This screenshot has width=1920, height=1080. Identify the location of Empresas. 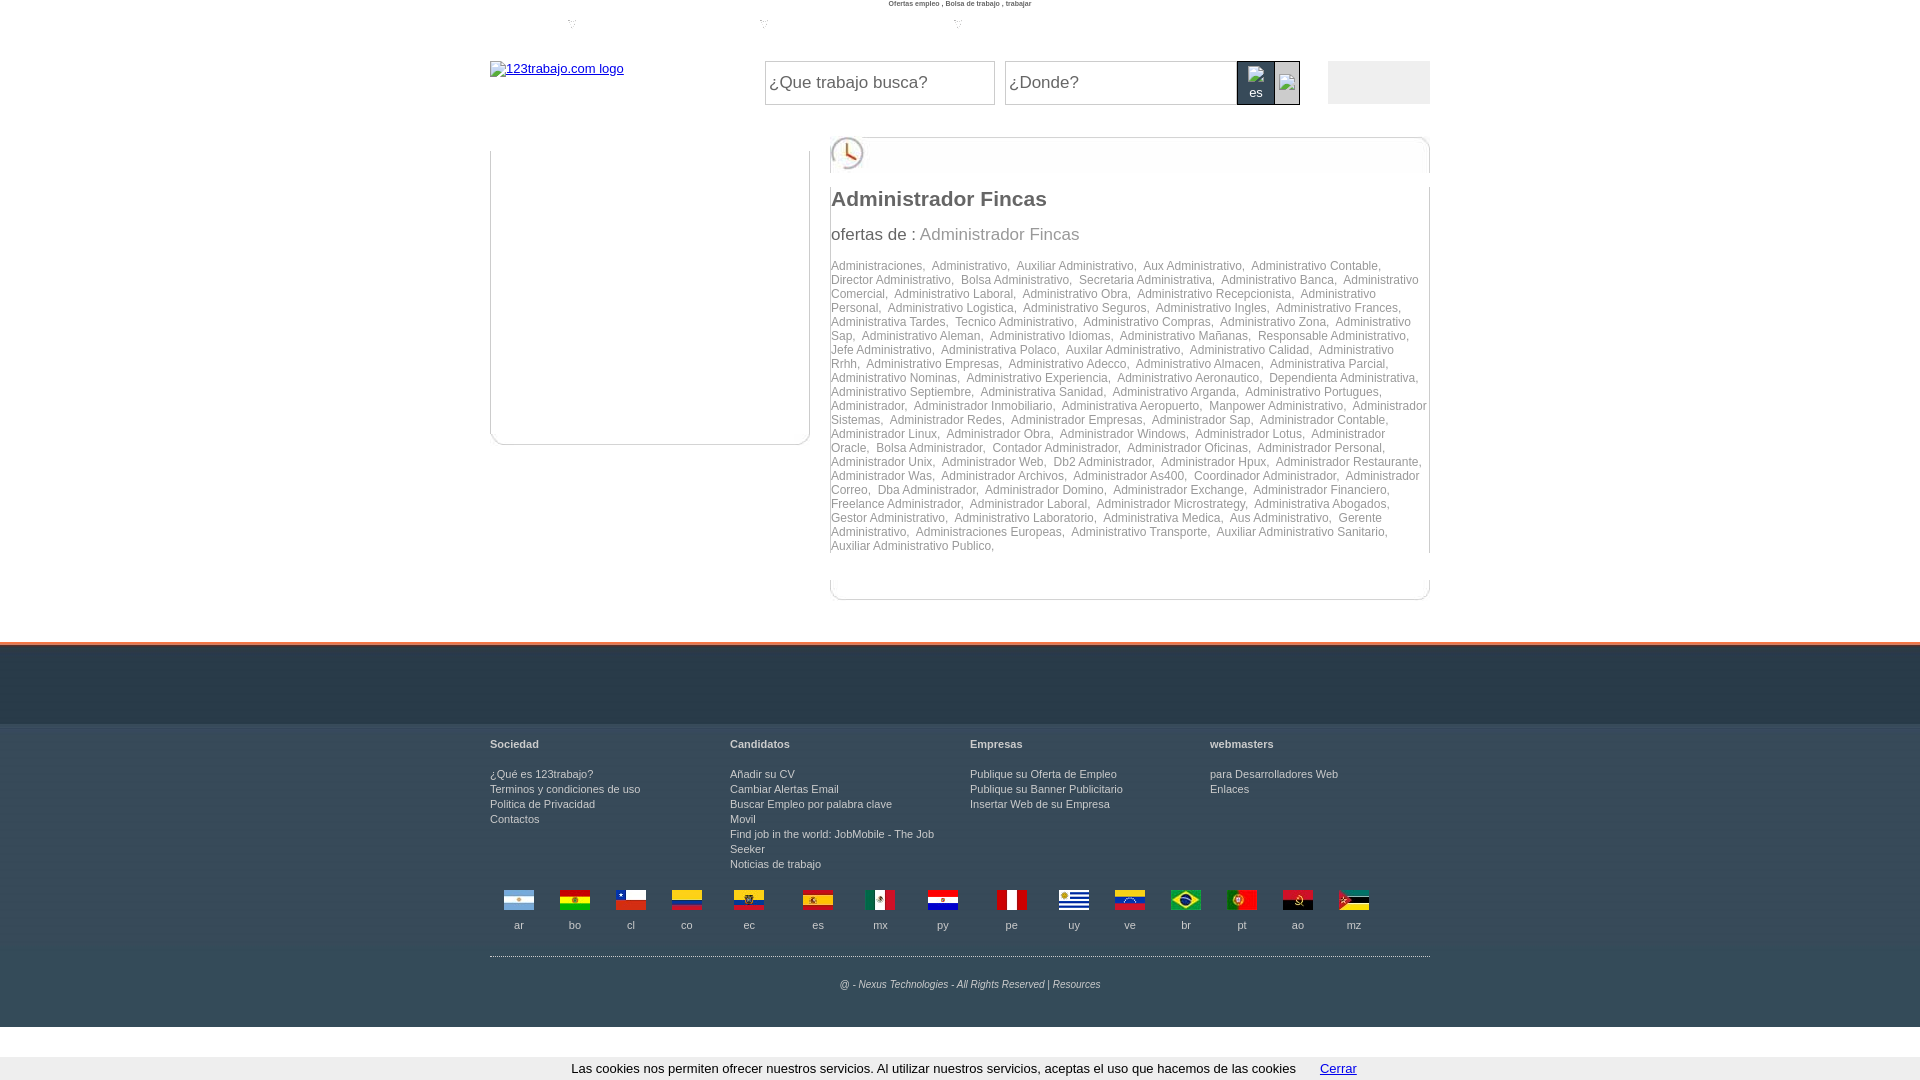
(788, 28).